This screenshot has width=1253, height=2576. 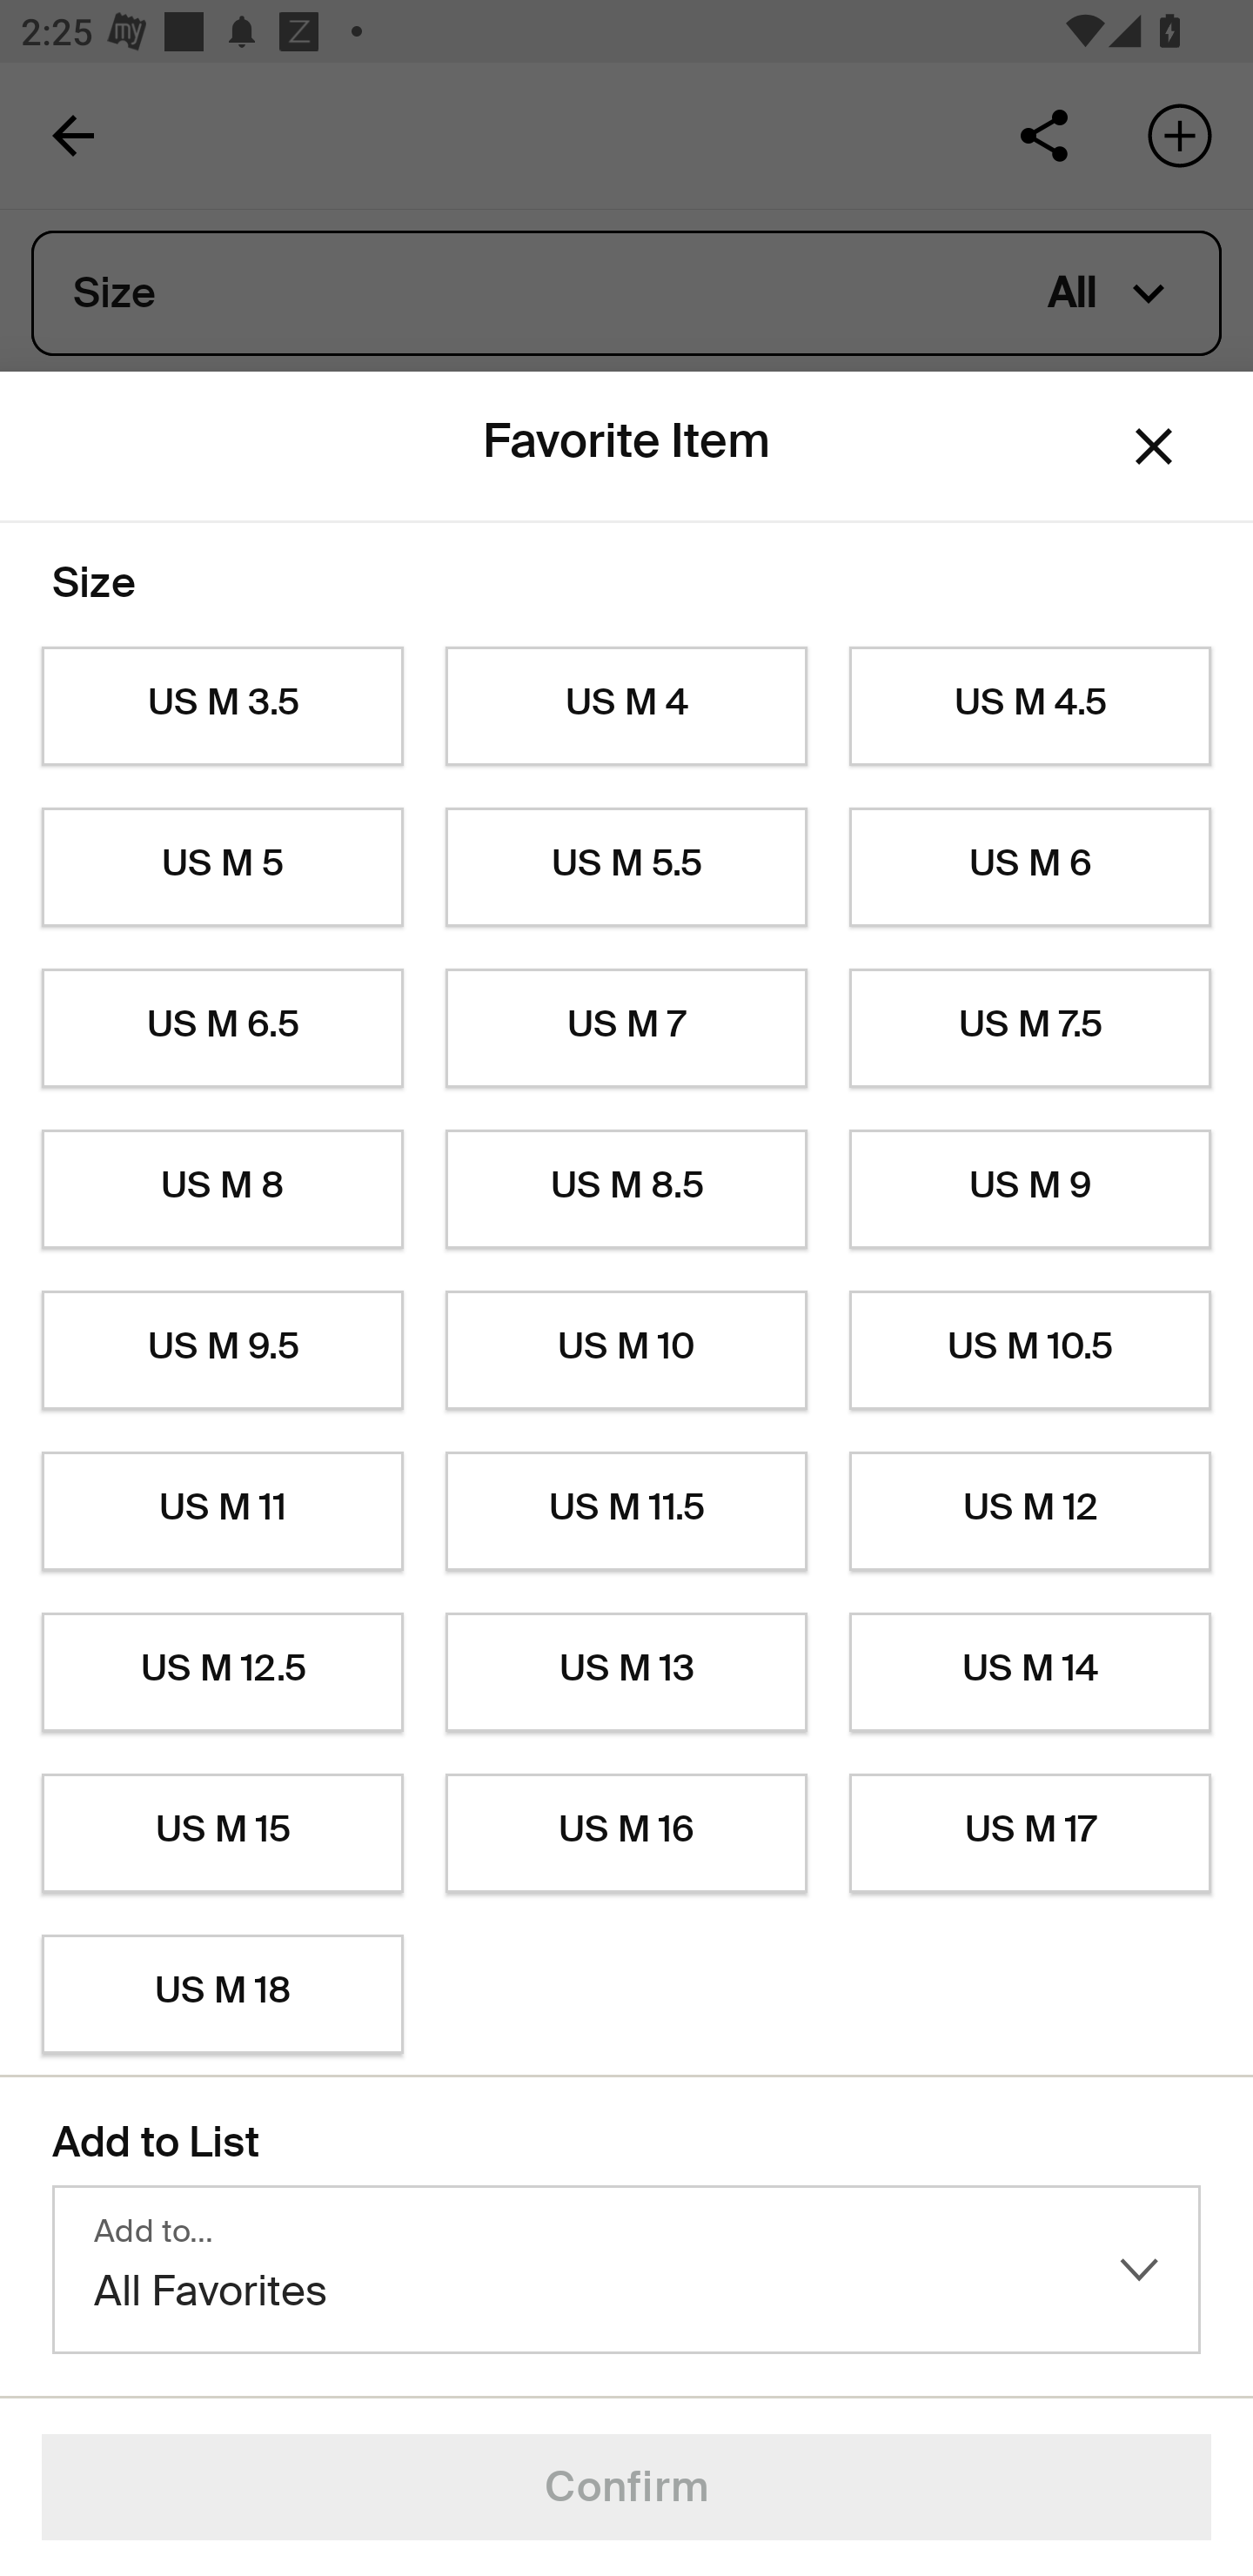 I want to click on US M 11, so click(x=222, y=1511).